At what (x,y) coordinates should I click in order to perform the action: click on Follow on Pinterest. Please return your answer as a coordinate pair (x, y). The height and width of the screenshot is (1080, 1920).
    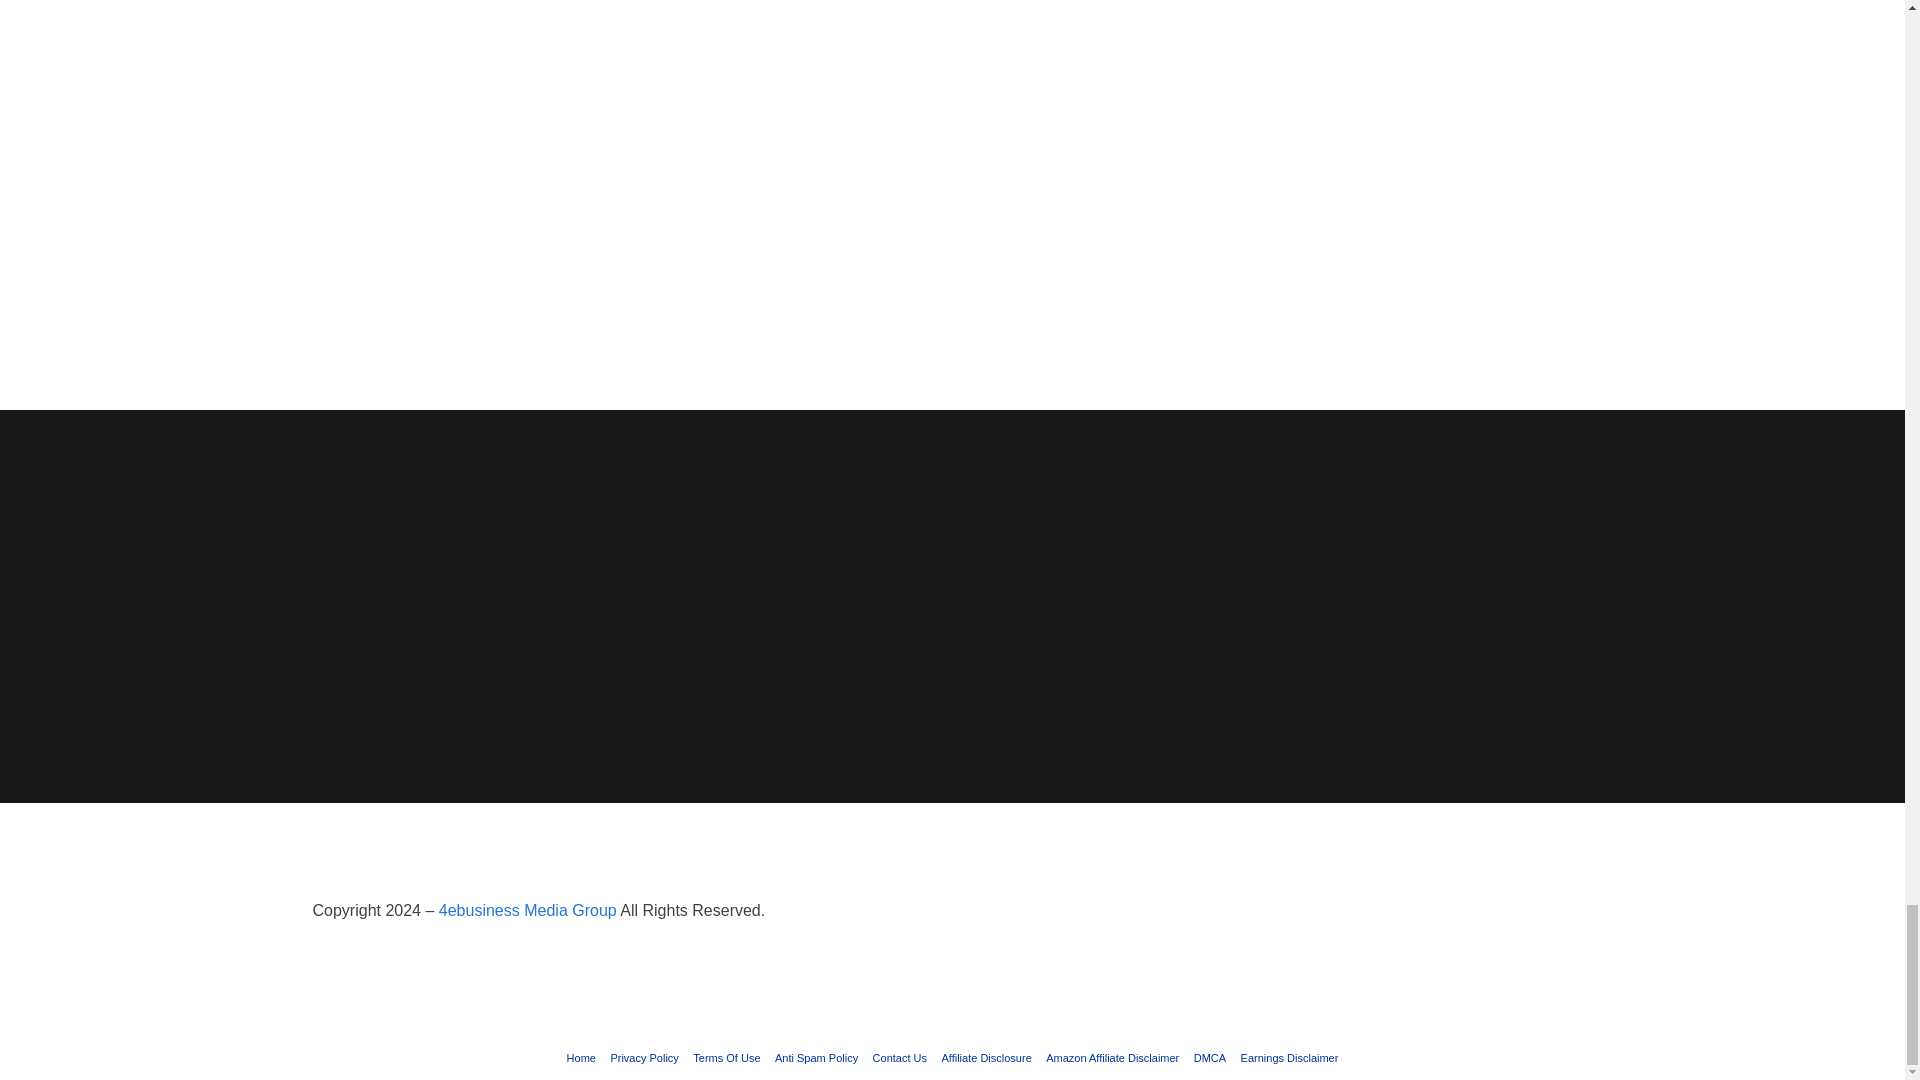
    Looking at the image, I should click on (1456, 914).